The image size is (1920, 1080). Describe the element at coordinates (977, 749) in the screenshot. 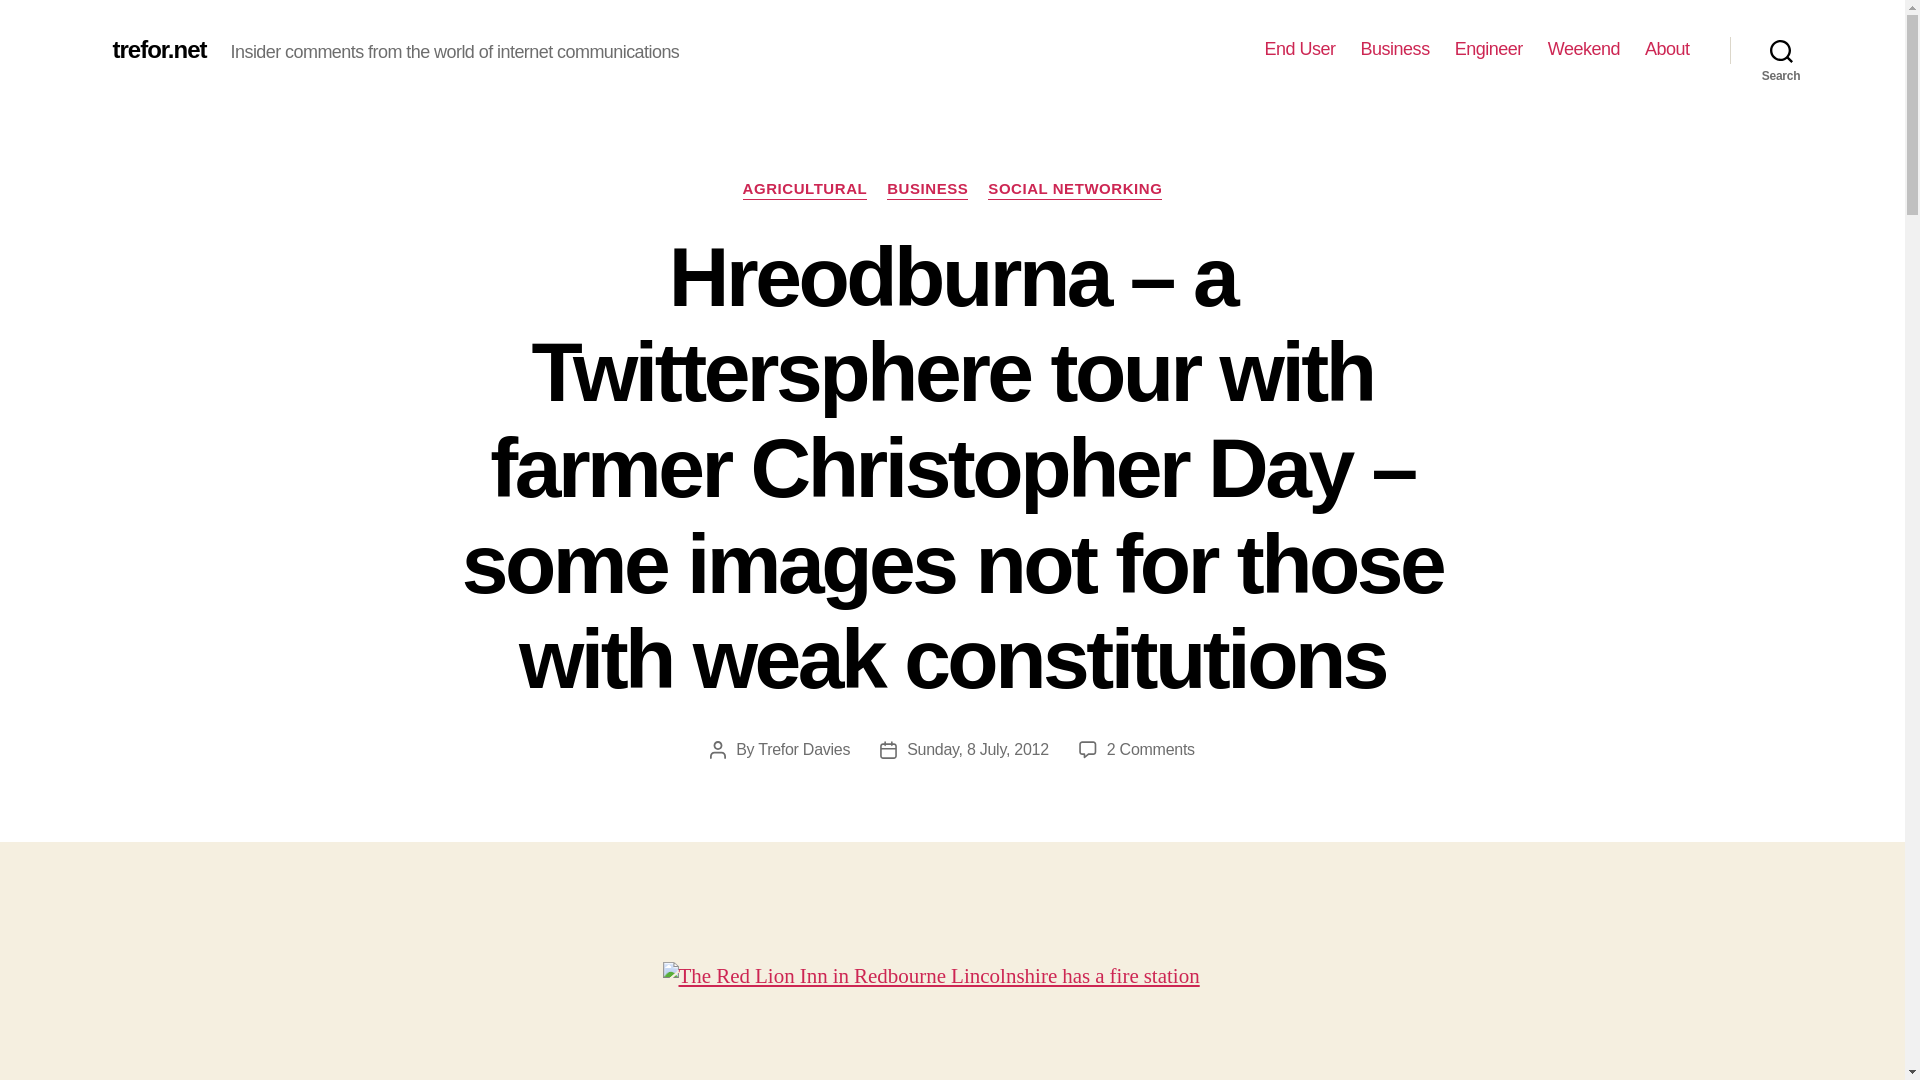

I see `Sunday, 8 July, 2012` at that location.